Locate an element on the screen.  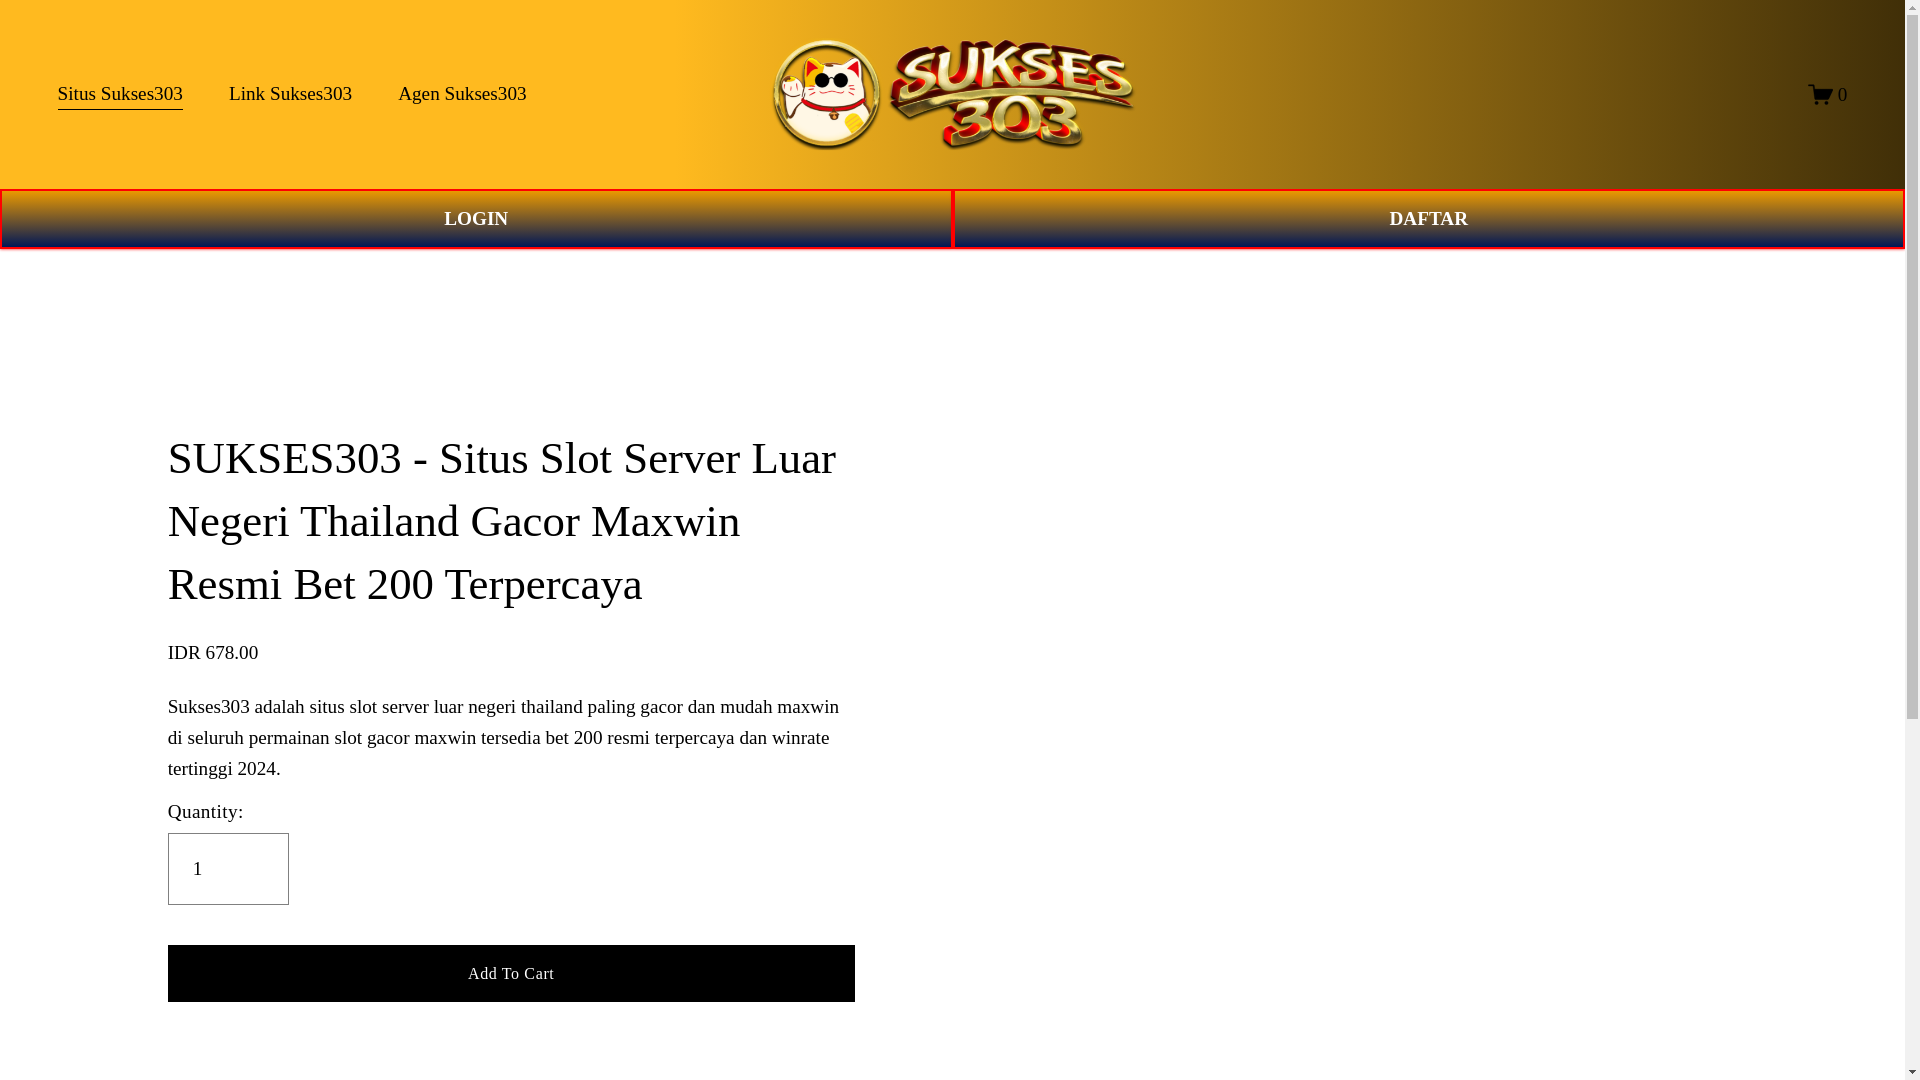
Situs Sukses303 is located at coordinates (120, 94).